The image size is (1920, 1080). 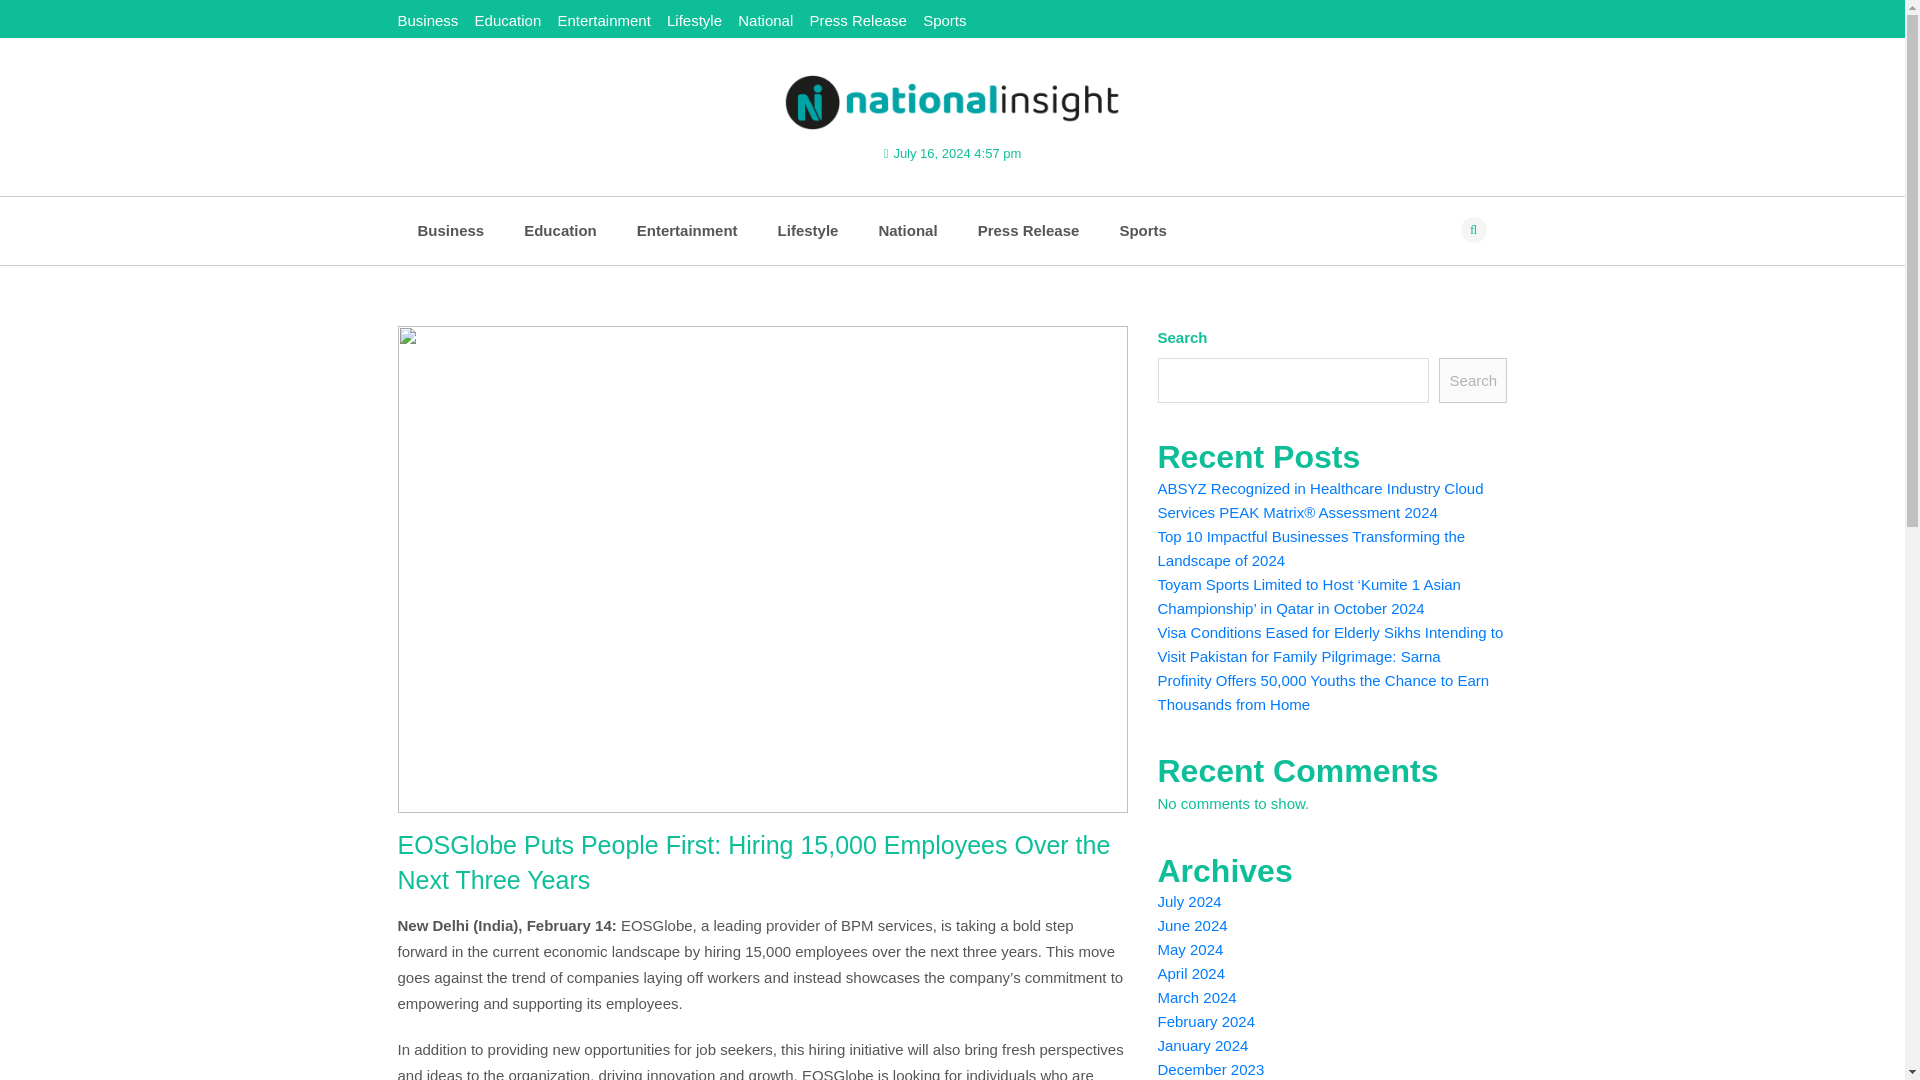 What do you see at coordinates (808, 230) in the screenshot?
I see `Lifestyle` at bounding box center [808, 230].